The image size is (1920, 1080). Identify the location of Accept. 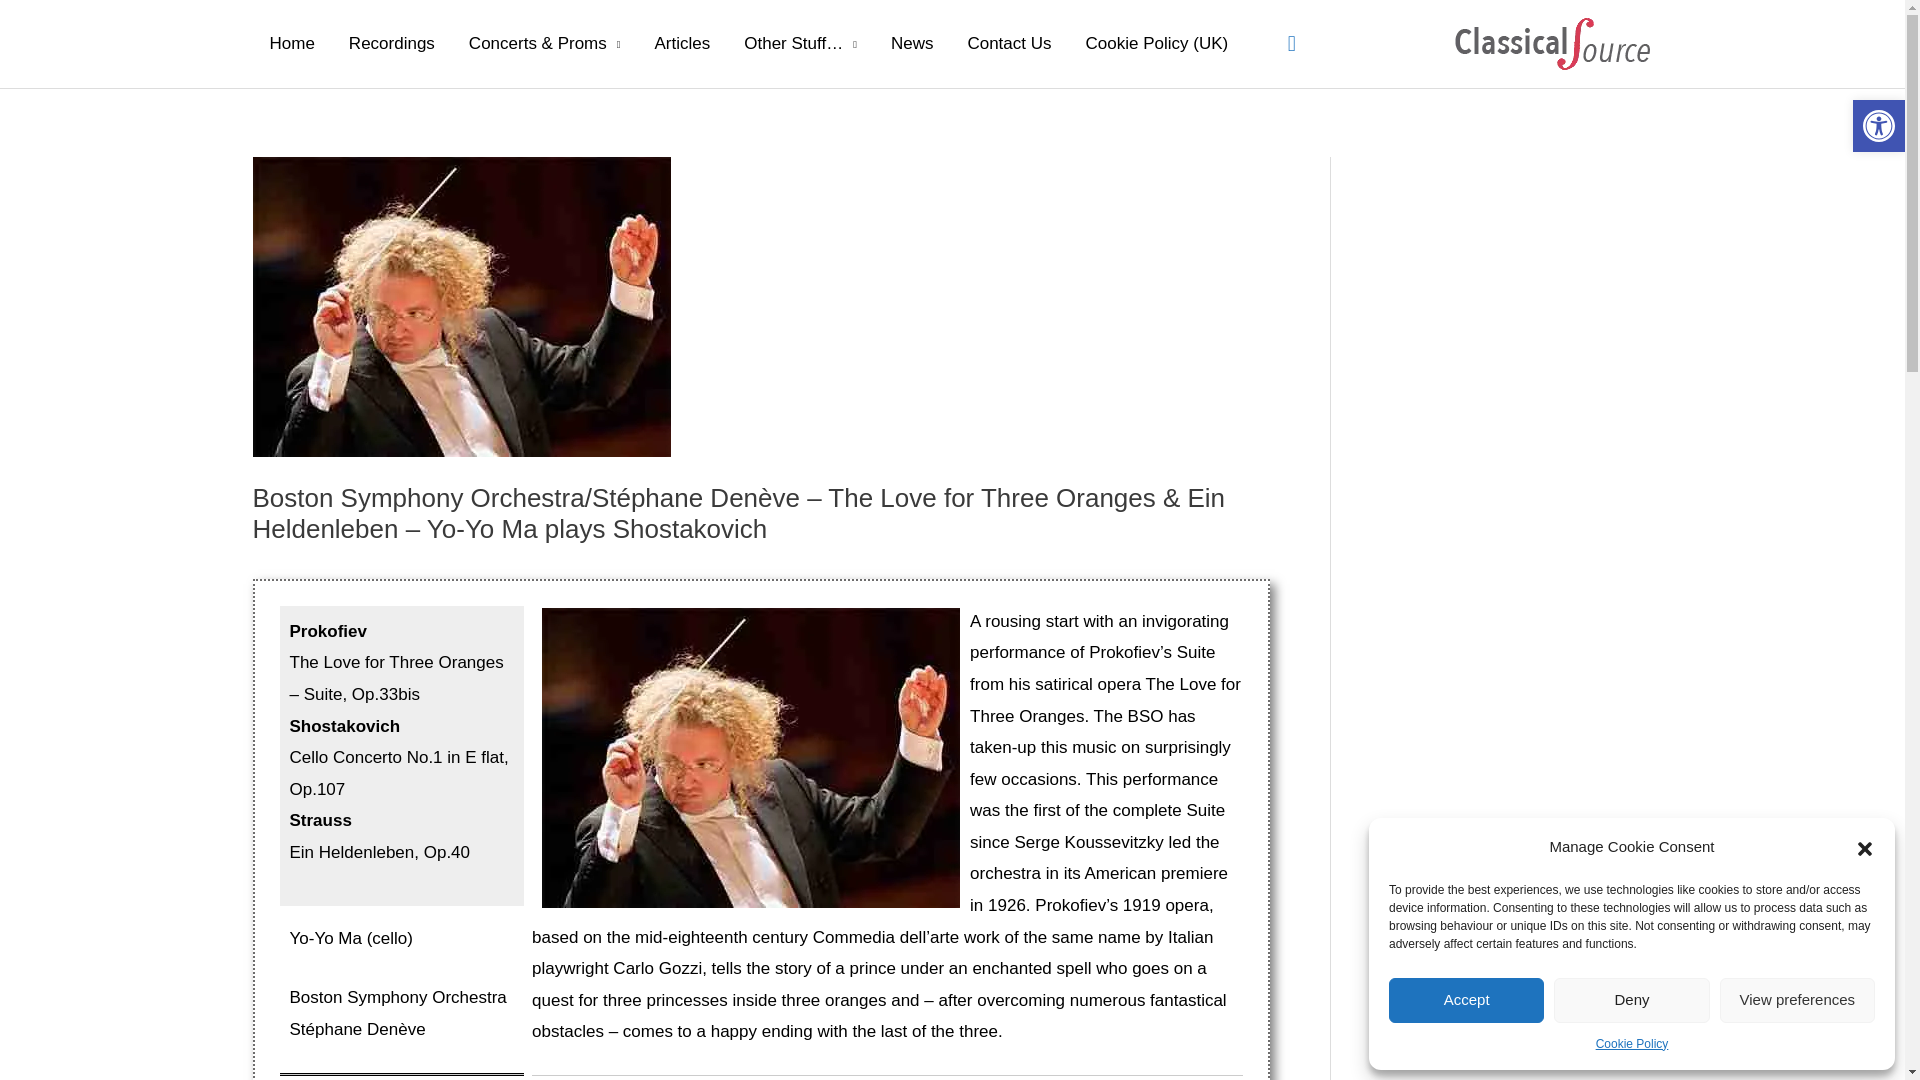
(1466, 1000).